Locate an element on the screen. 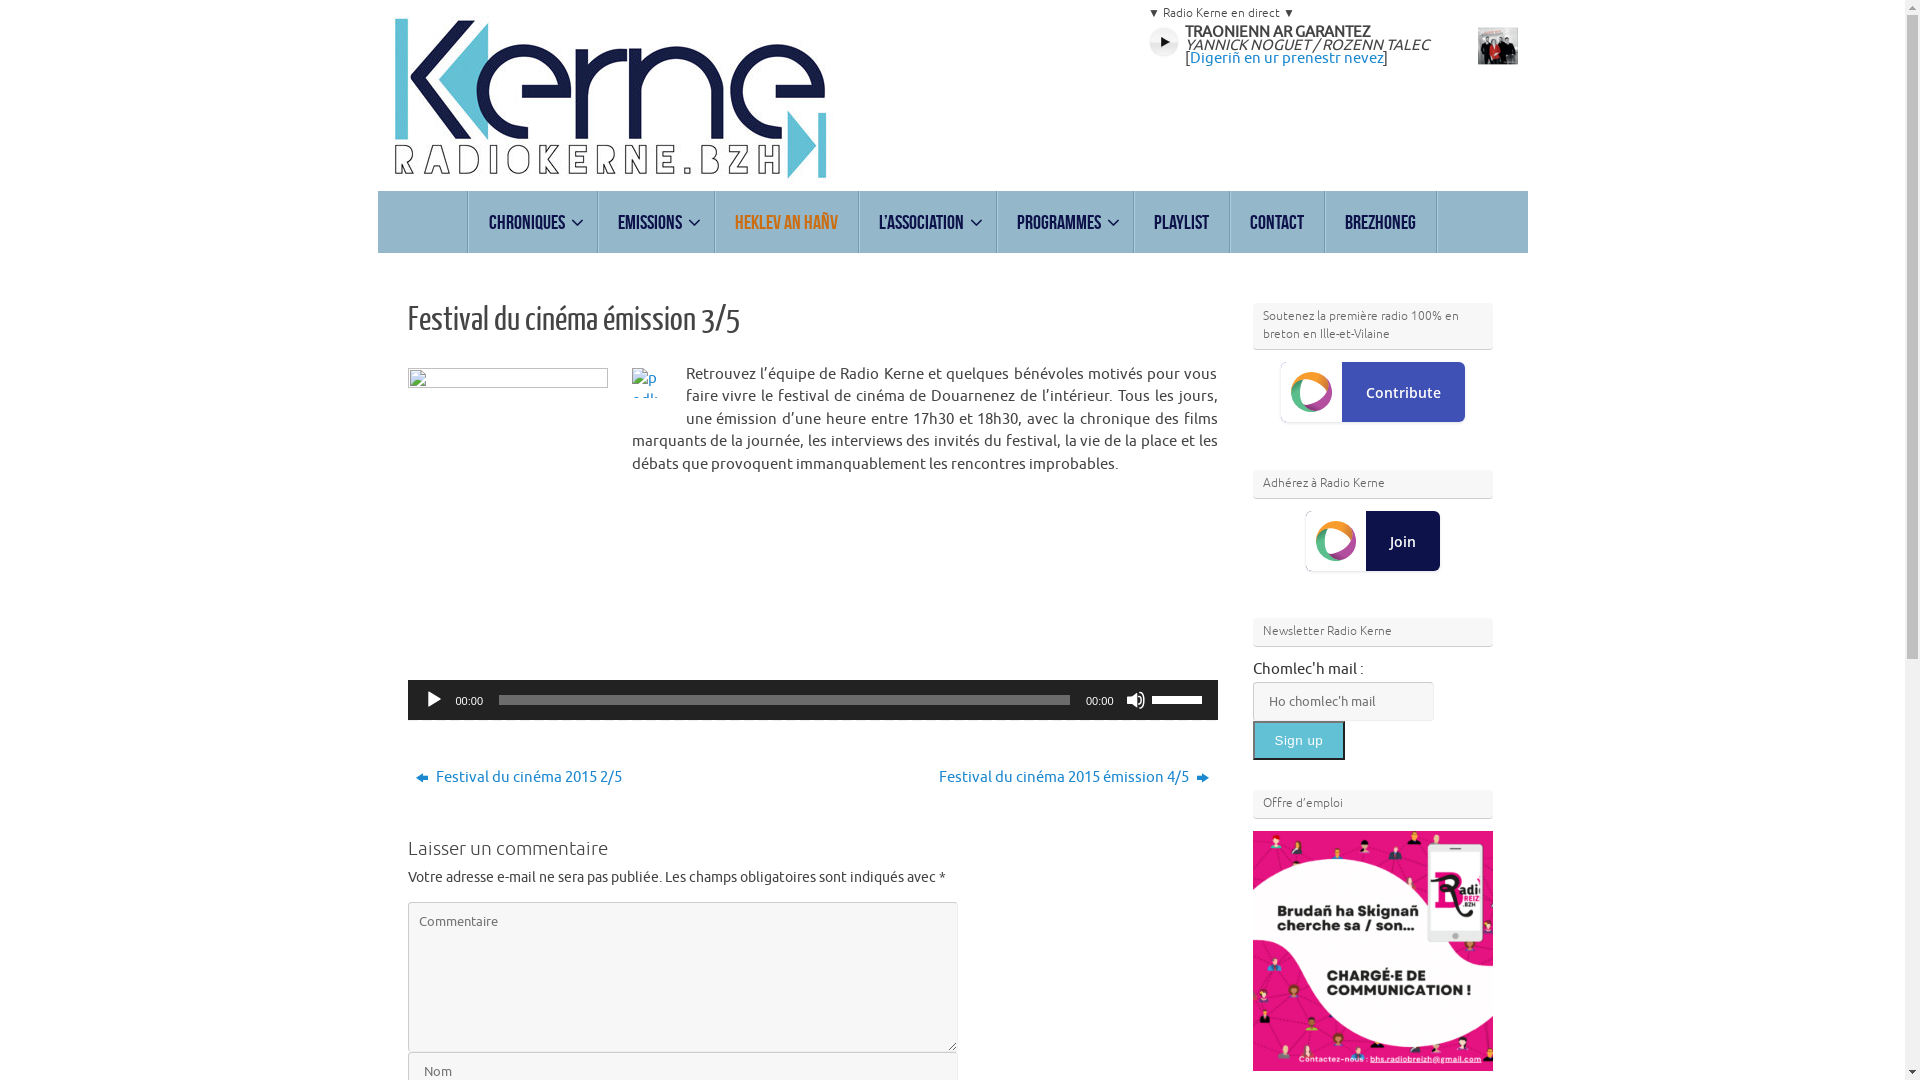 Image resolution: width=1920 pixels, height=1080 pixels. Muet is located at coordinates (1136, 700).